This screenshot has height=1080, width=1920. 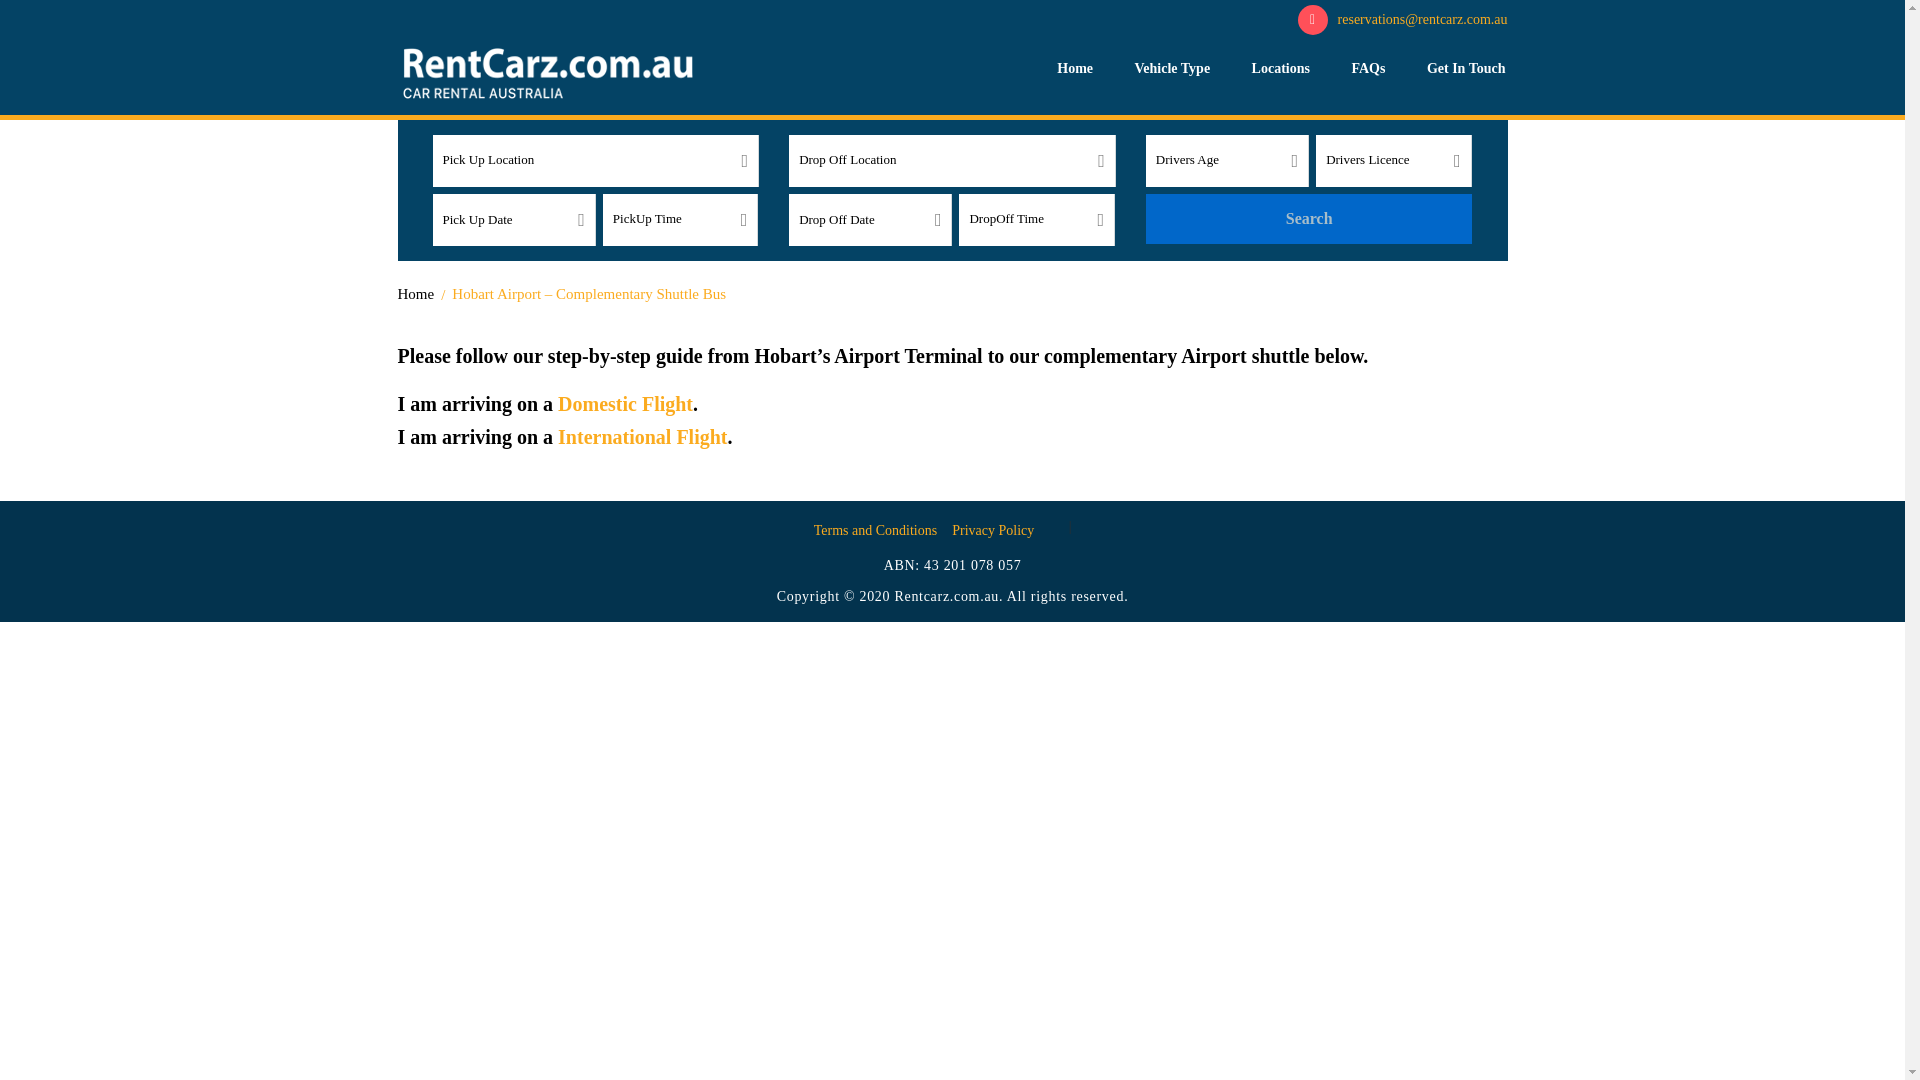 What do you see at coordinates (1172, 69) in the screenshot?
I see `Vehicle Type` at bounding box center [1172, 69].